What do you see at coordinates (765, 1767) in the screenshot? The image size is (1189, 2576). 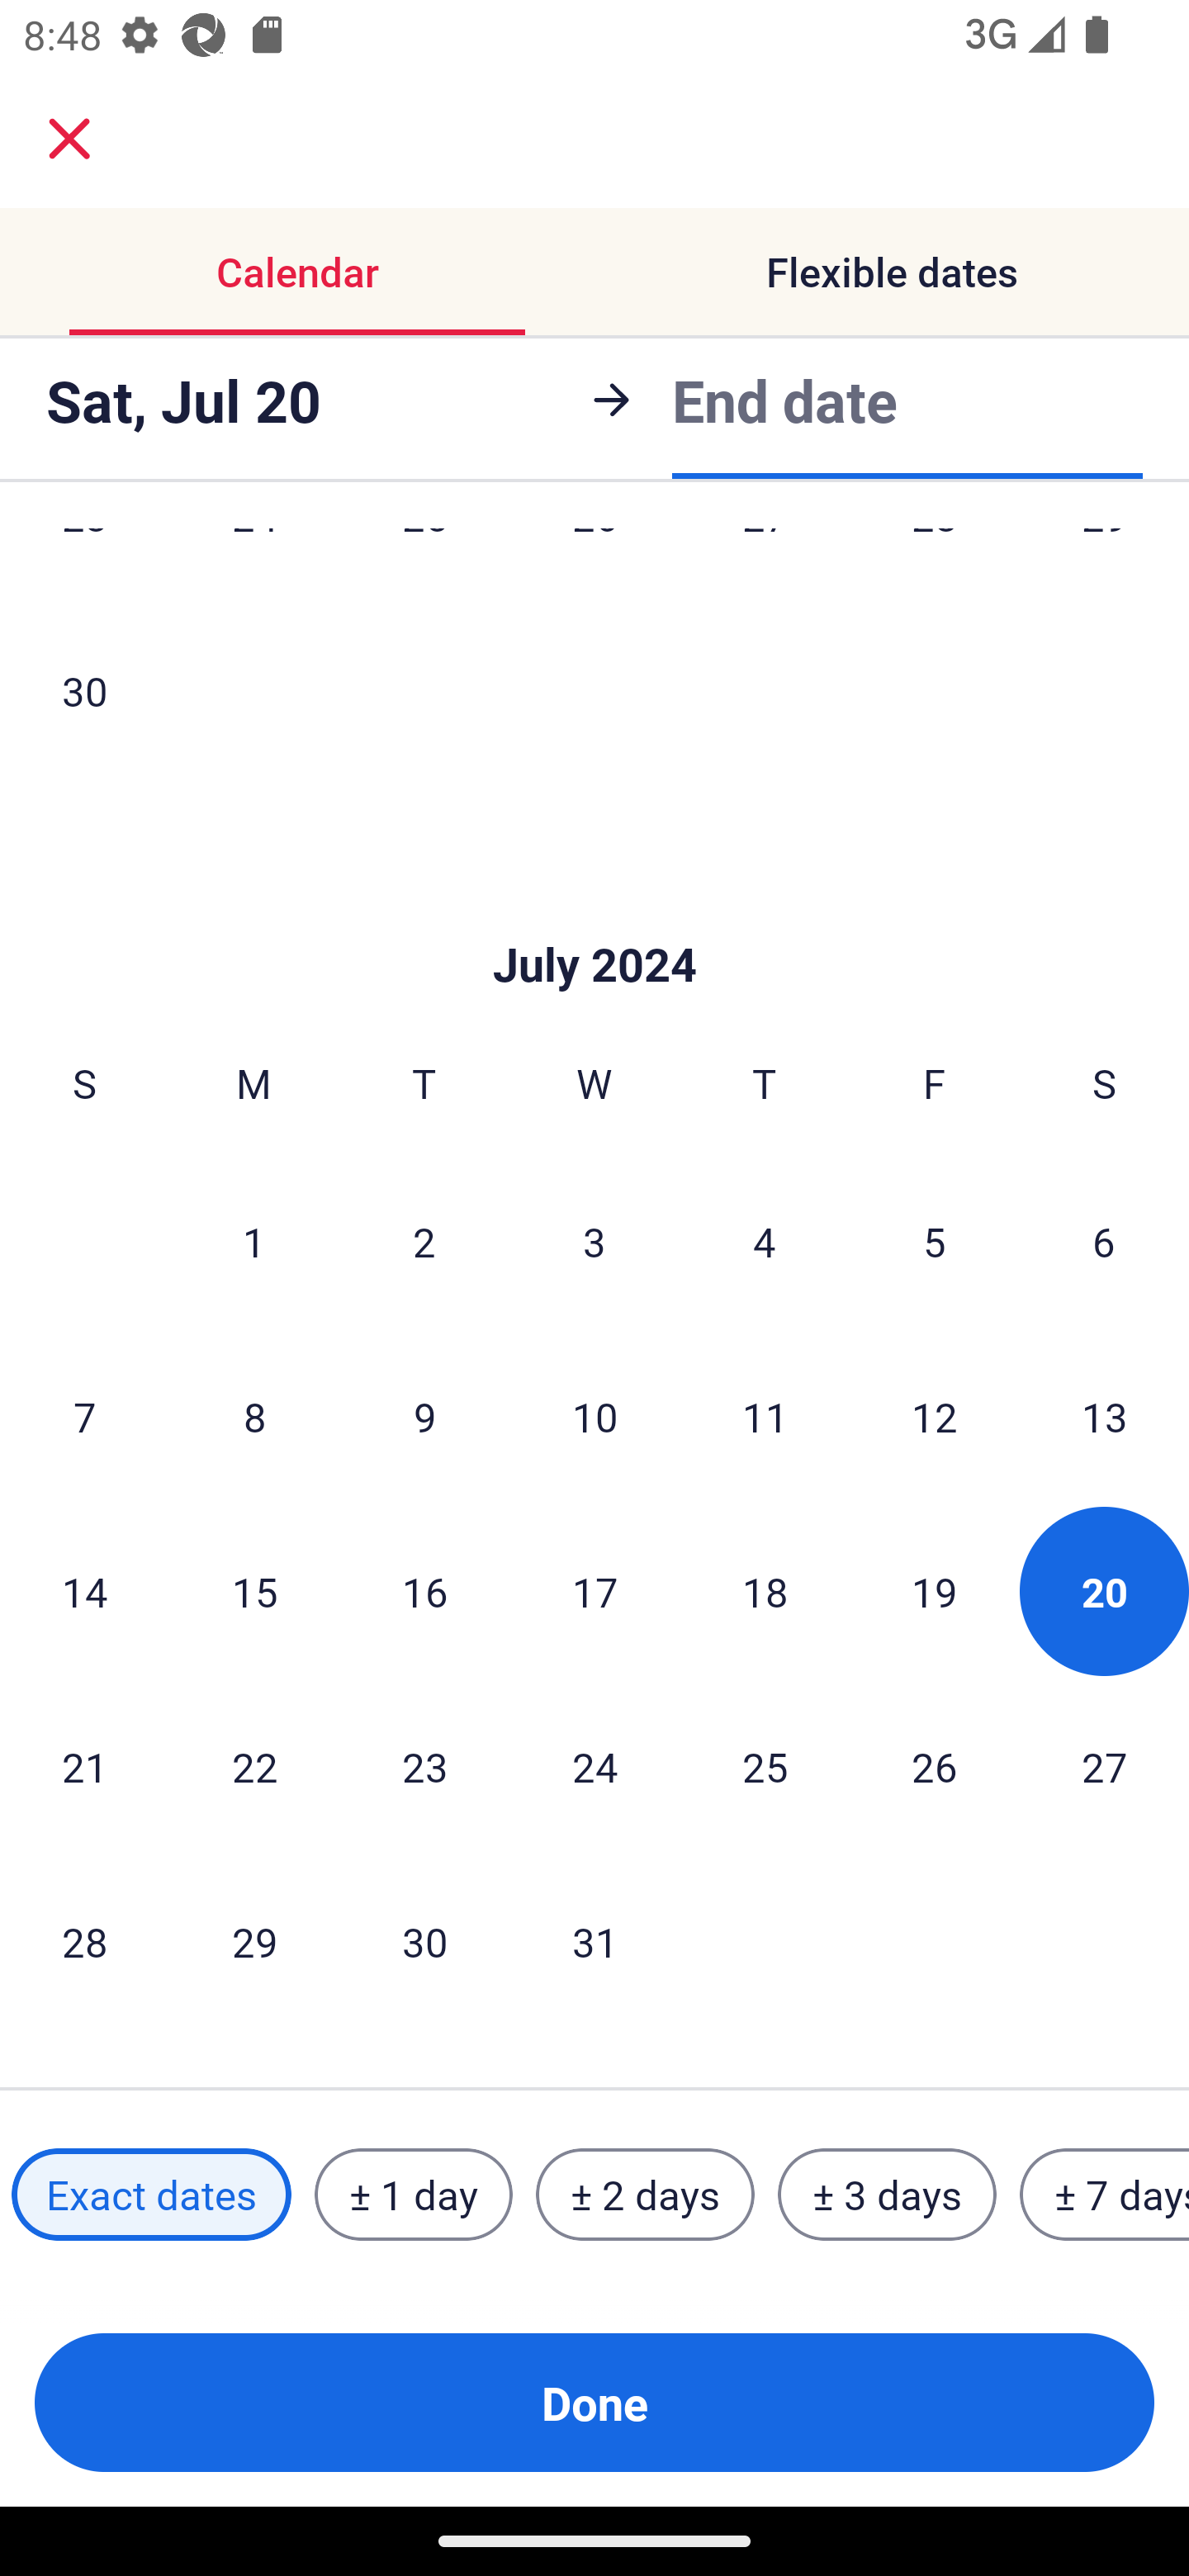 I see `25 Thursday, July 25, 2024` at bounding box center [765, 1767].